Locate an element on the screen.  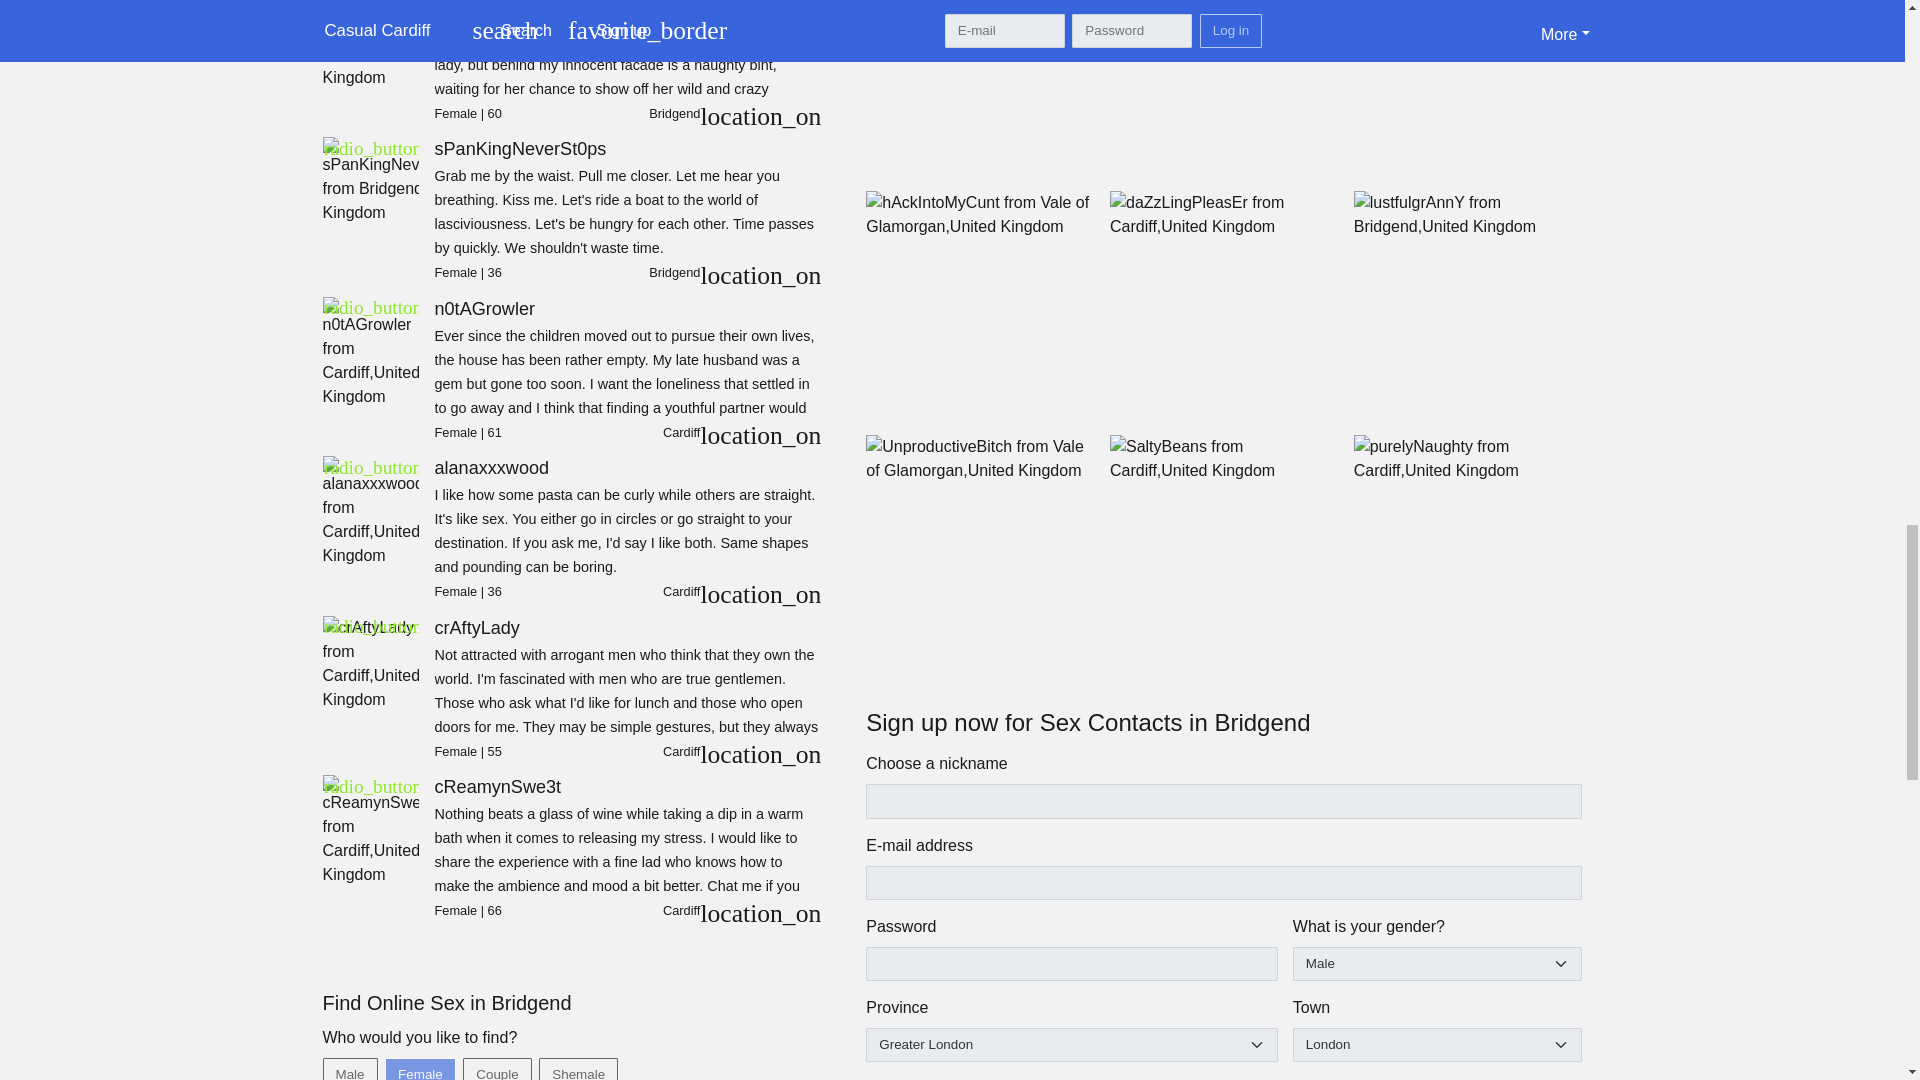
couple is located at coordinates (469, 1064).